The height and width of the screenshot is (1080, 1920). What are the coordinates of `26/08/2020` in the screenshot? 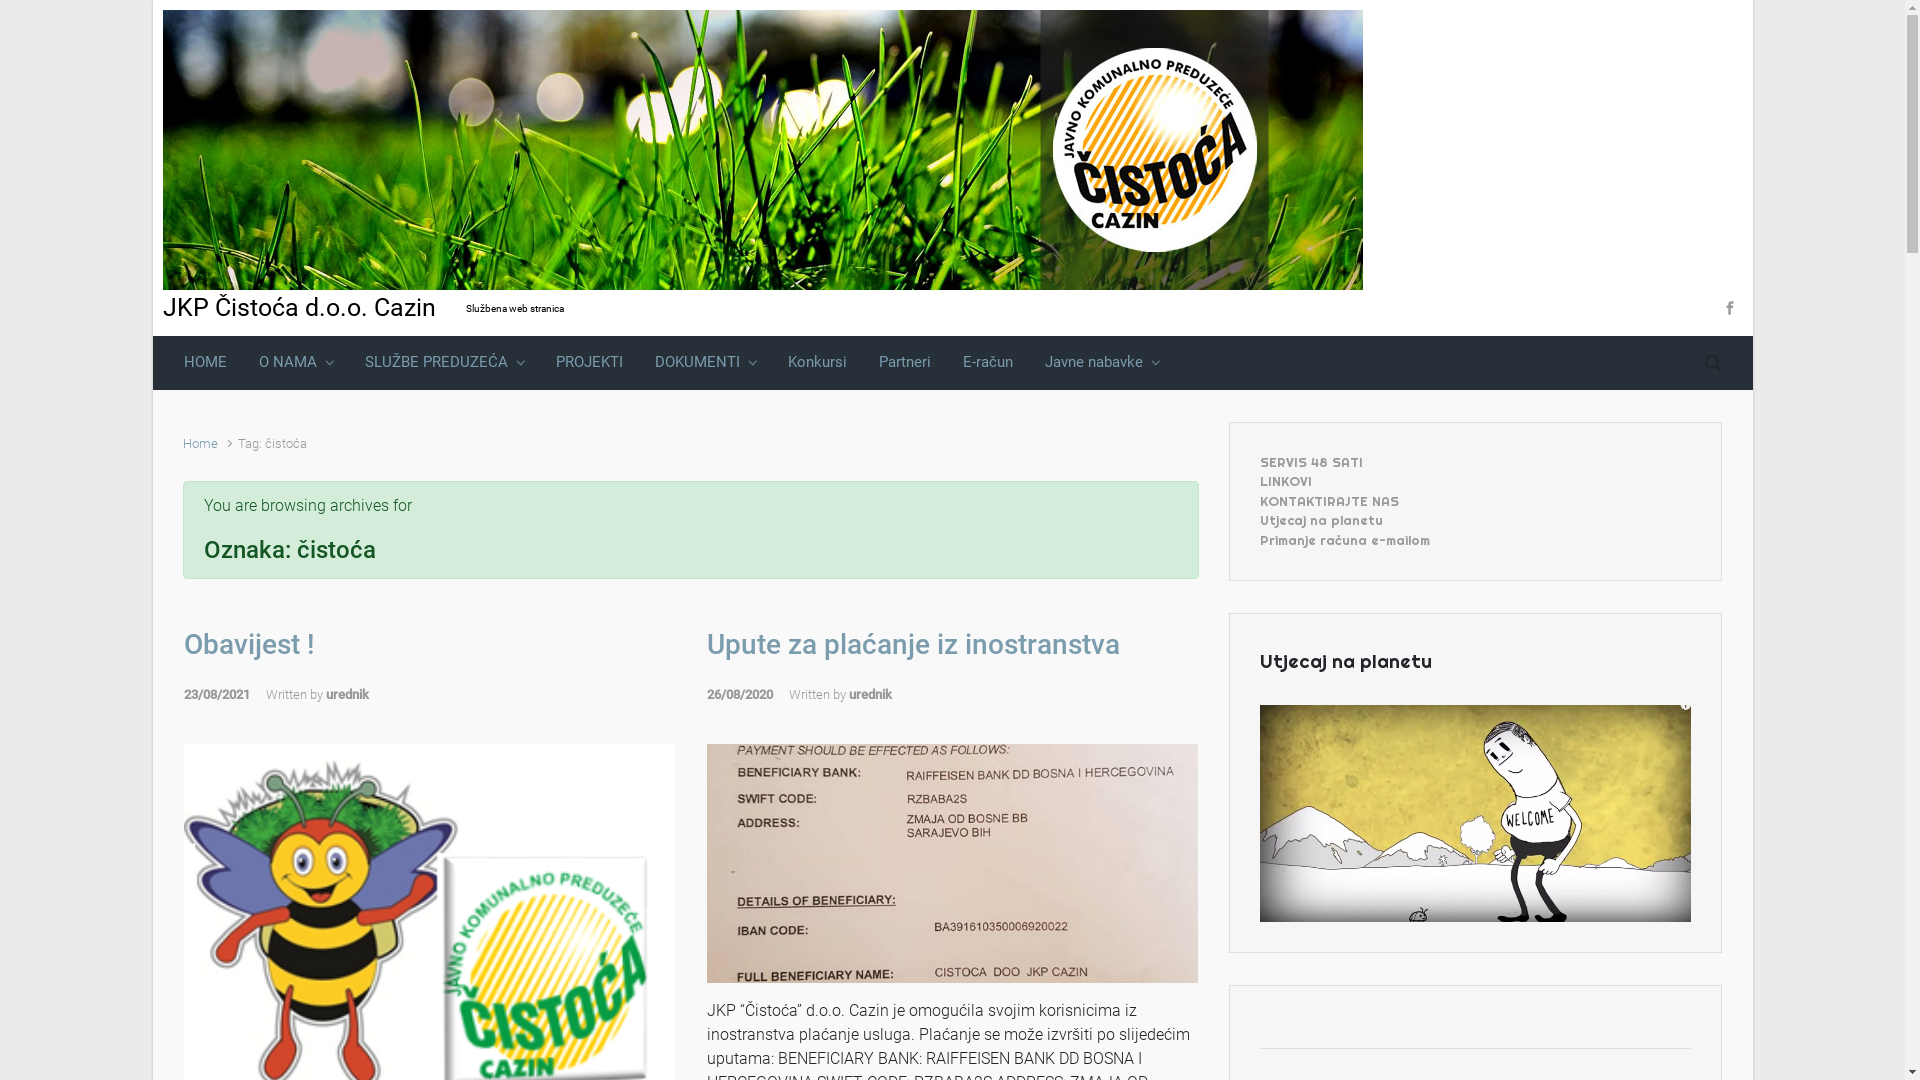 It's located at (748, 694).